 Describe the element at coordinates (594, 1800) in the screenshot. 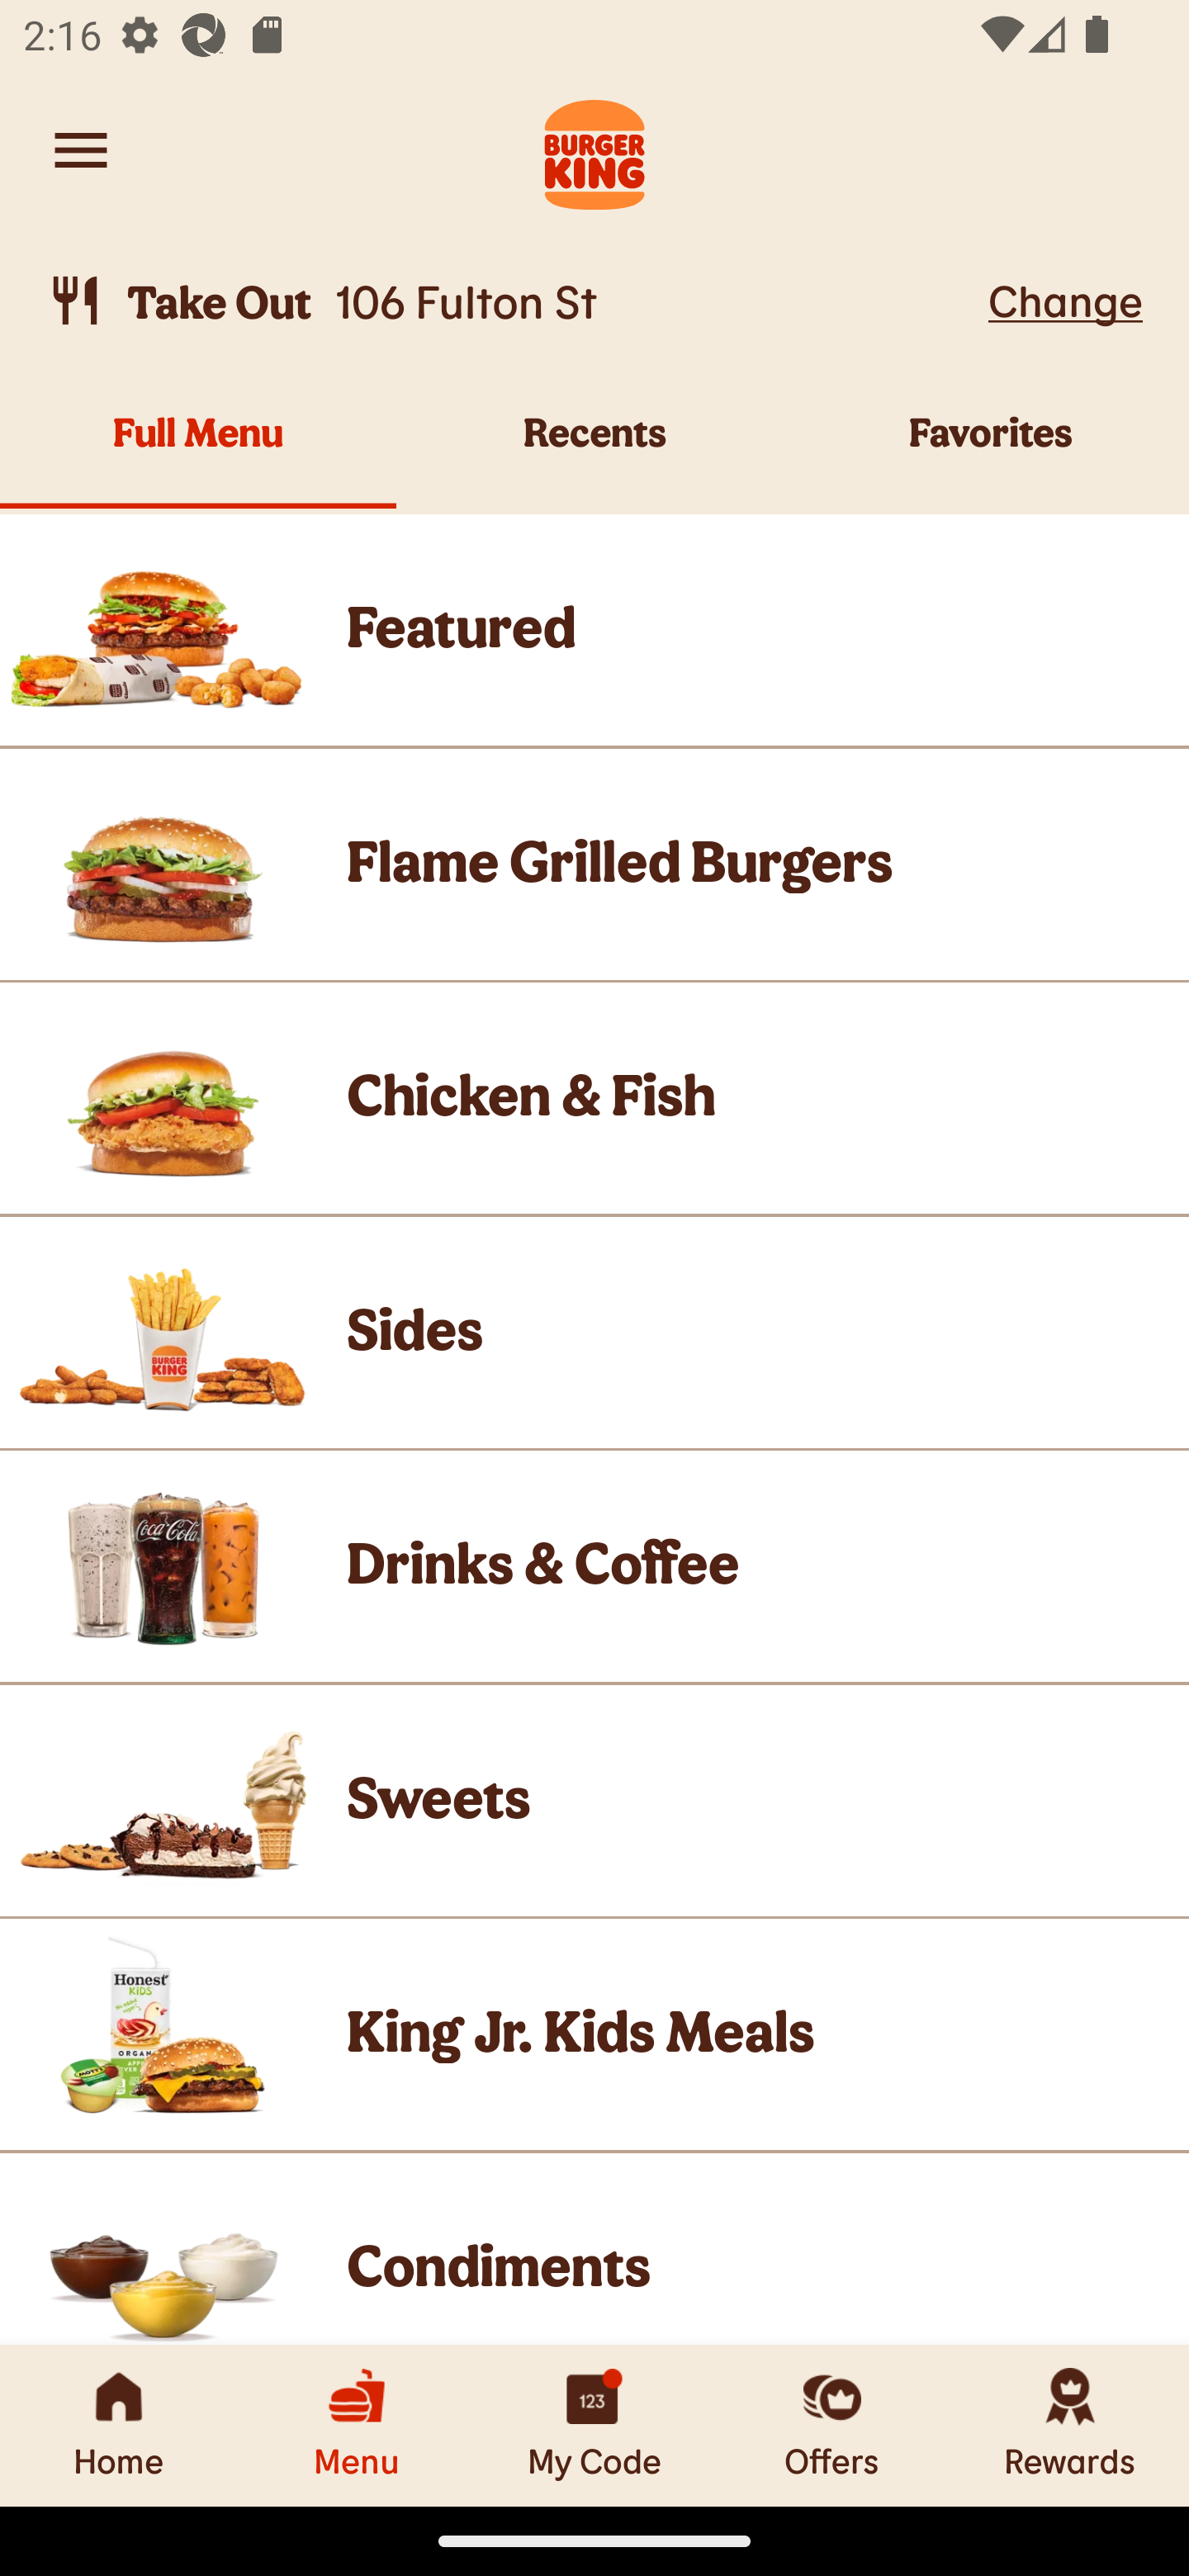

I see `Product Image, Sweets Product Image Sweets` at that location.